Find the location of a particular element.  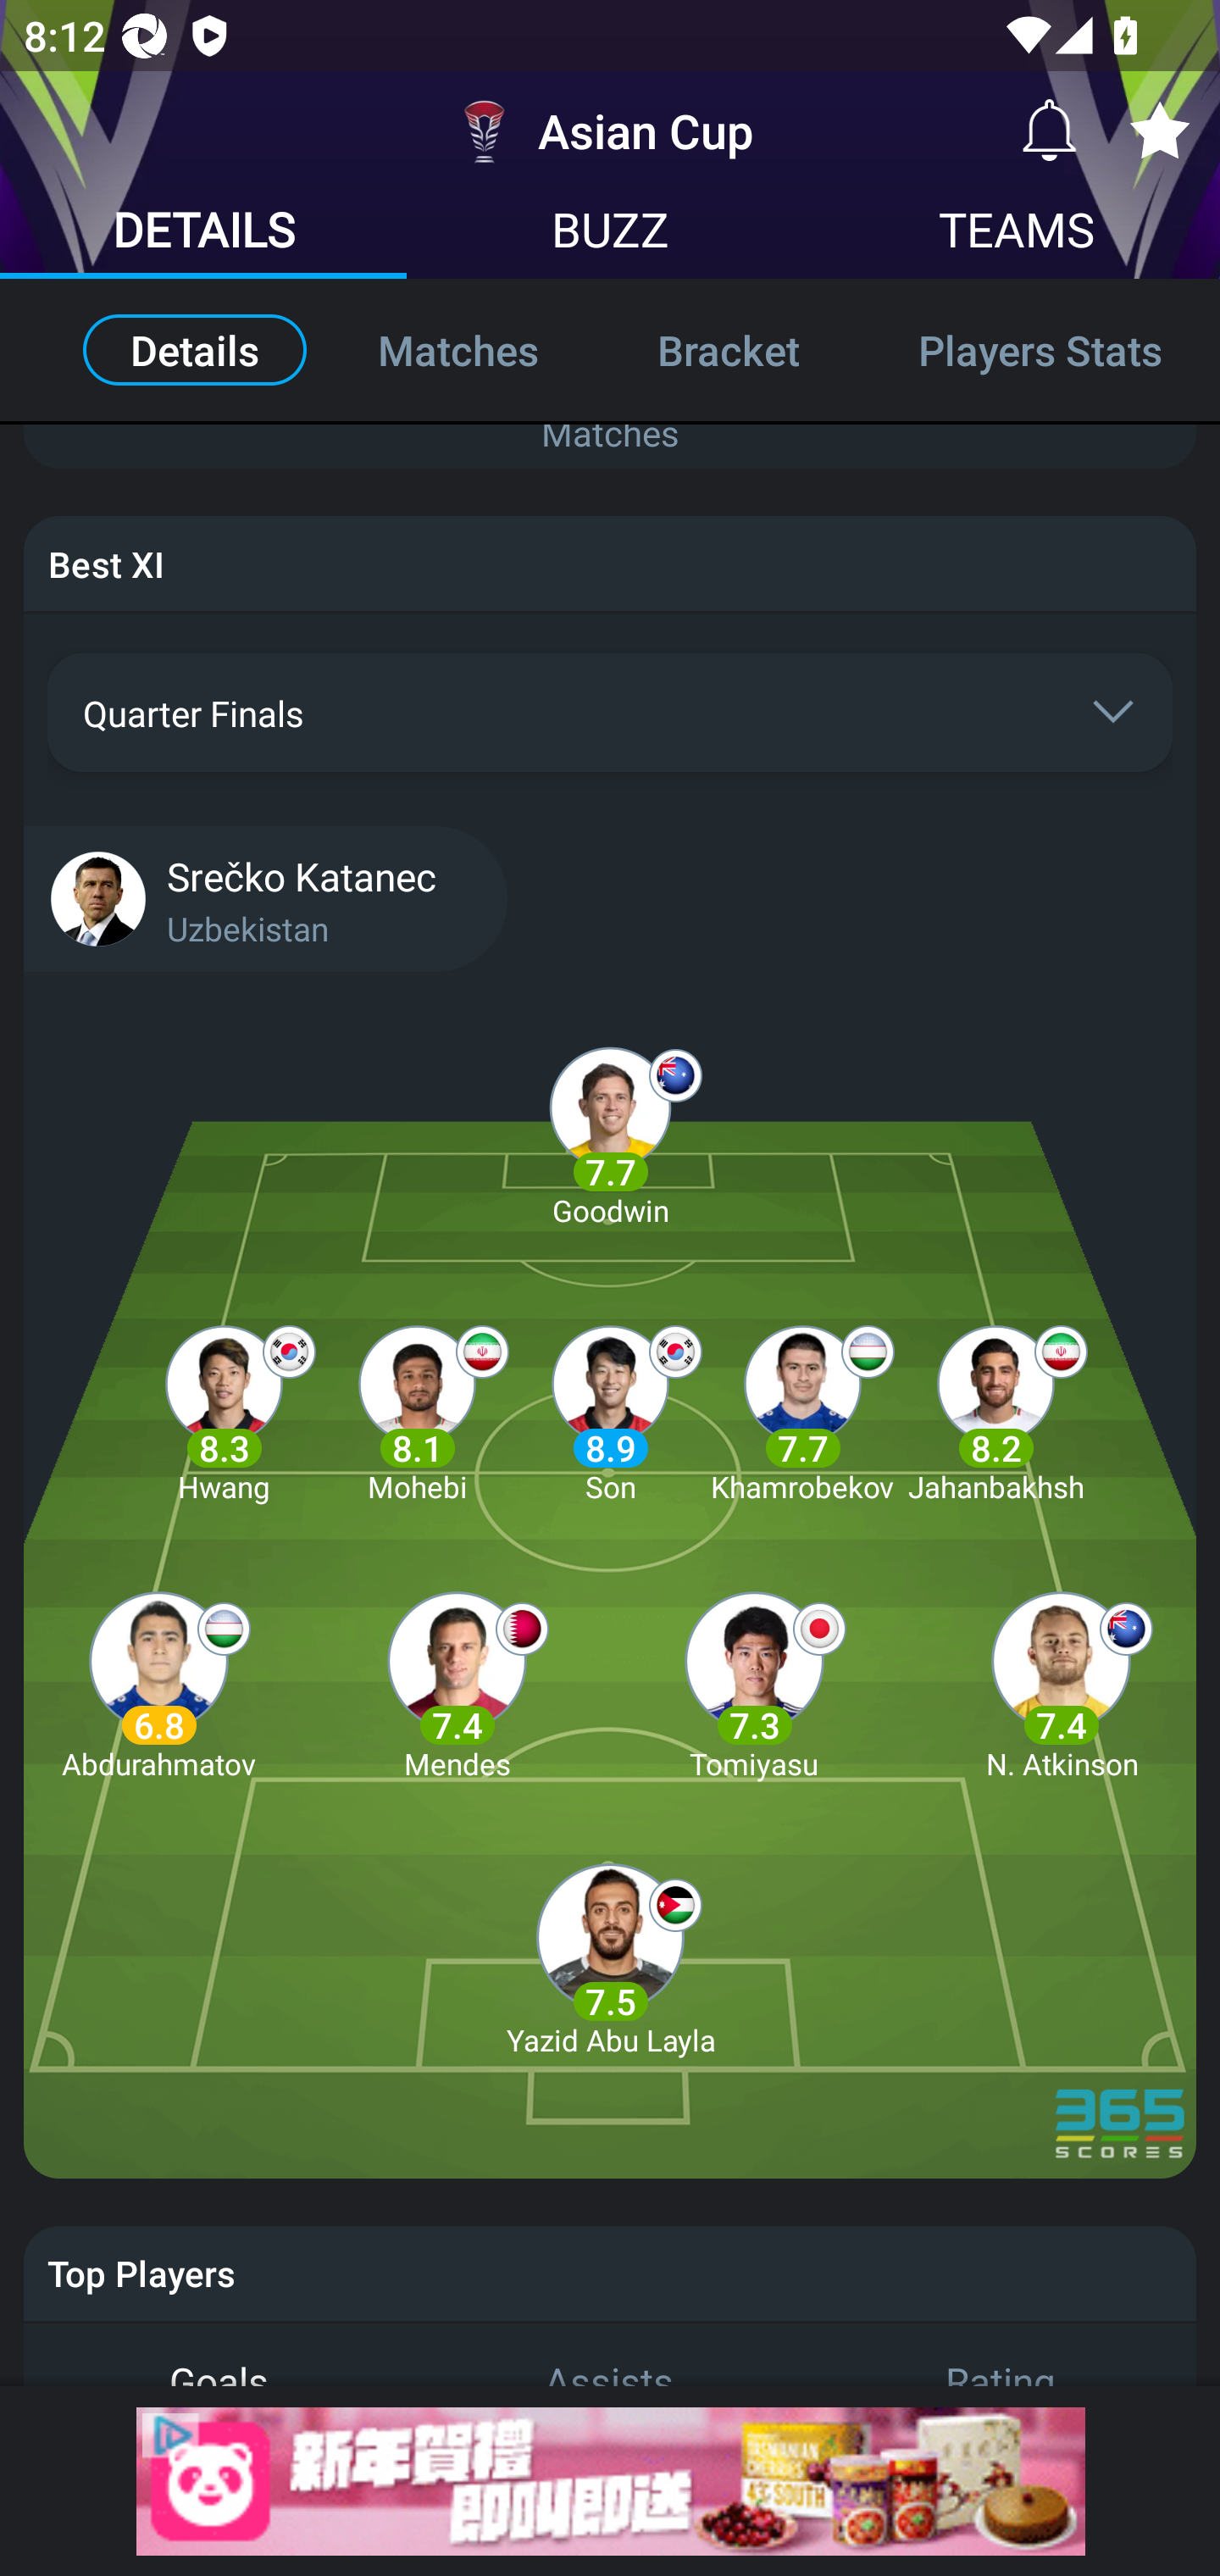

Hwang 8.3 is located at coordinates (224, 1408).